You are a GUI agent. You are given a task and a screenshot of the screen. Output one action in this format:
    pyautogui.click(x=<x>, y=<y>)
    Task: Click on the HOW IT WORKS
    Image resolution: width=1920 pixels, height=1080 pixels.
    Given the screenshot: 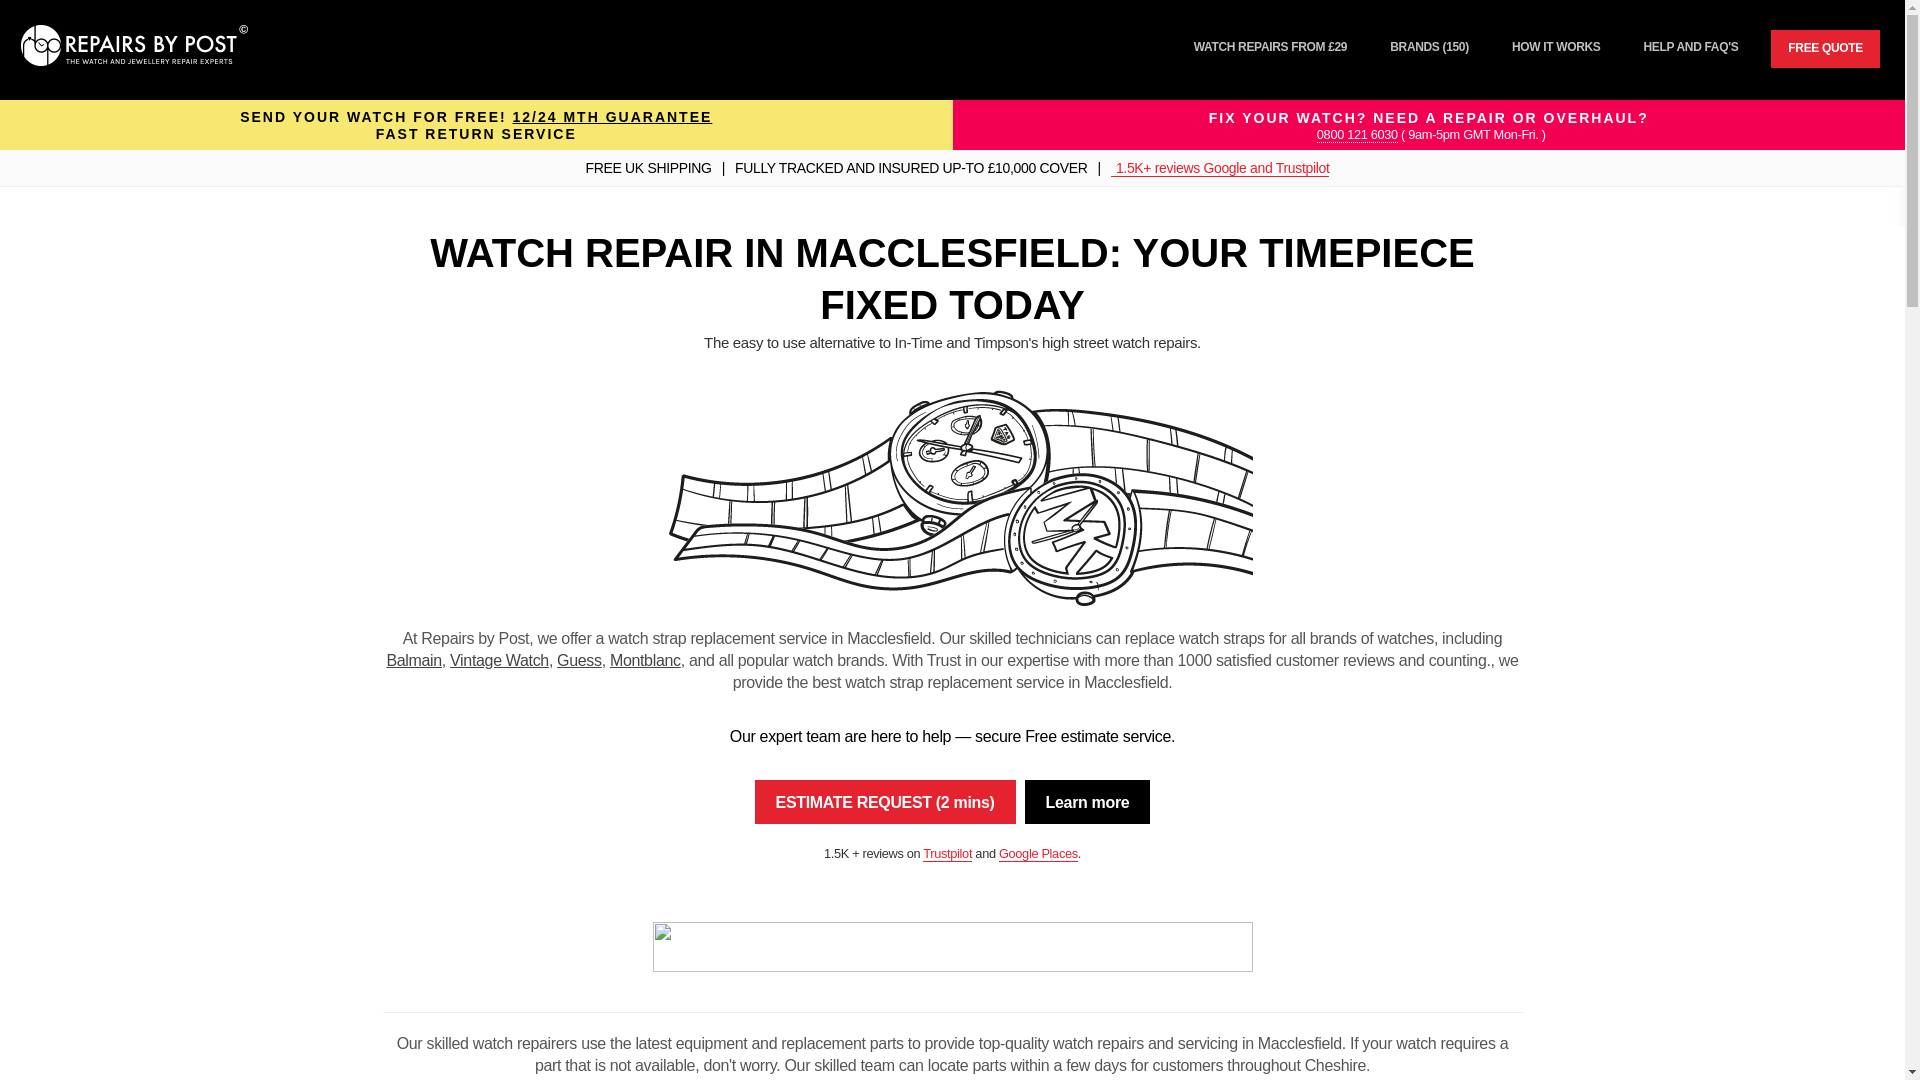 What is the action you would take?
    pyautogui.click(x=1556, y=46)
    